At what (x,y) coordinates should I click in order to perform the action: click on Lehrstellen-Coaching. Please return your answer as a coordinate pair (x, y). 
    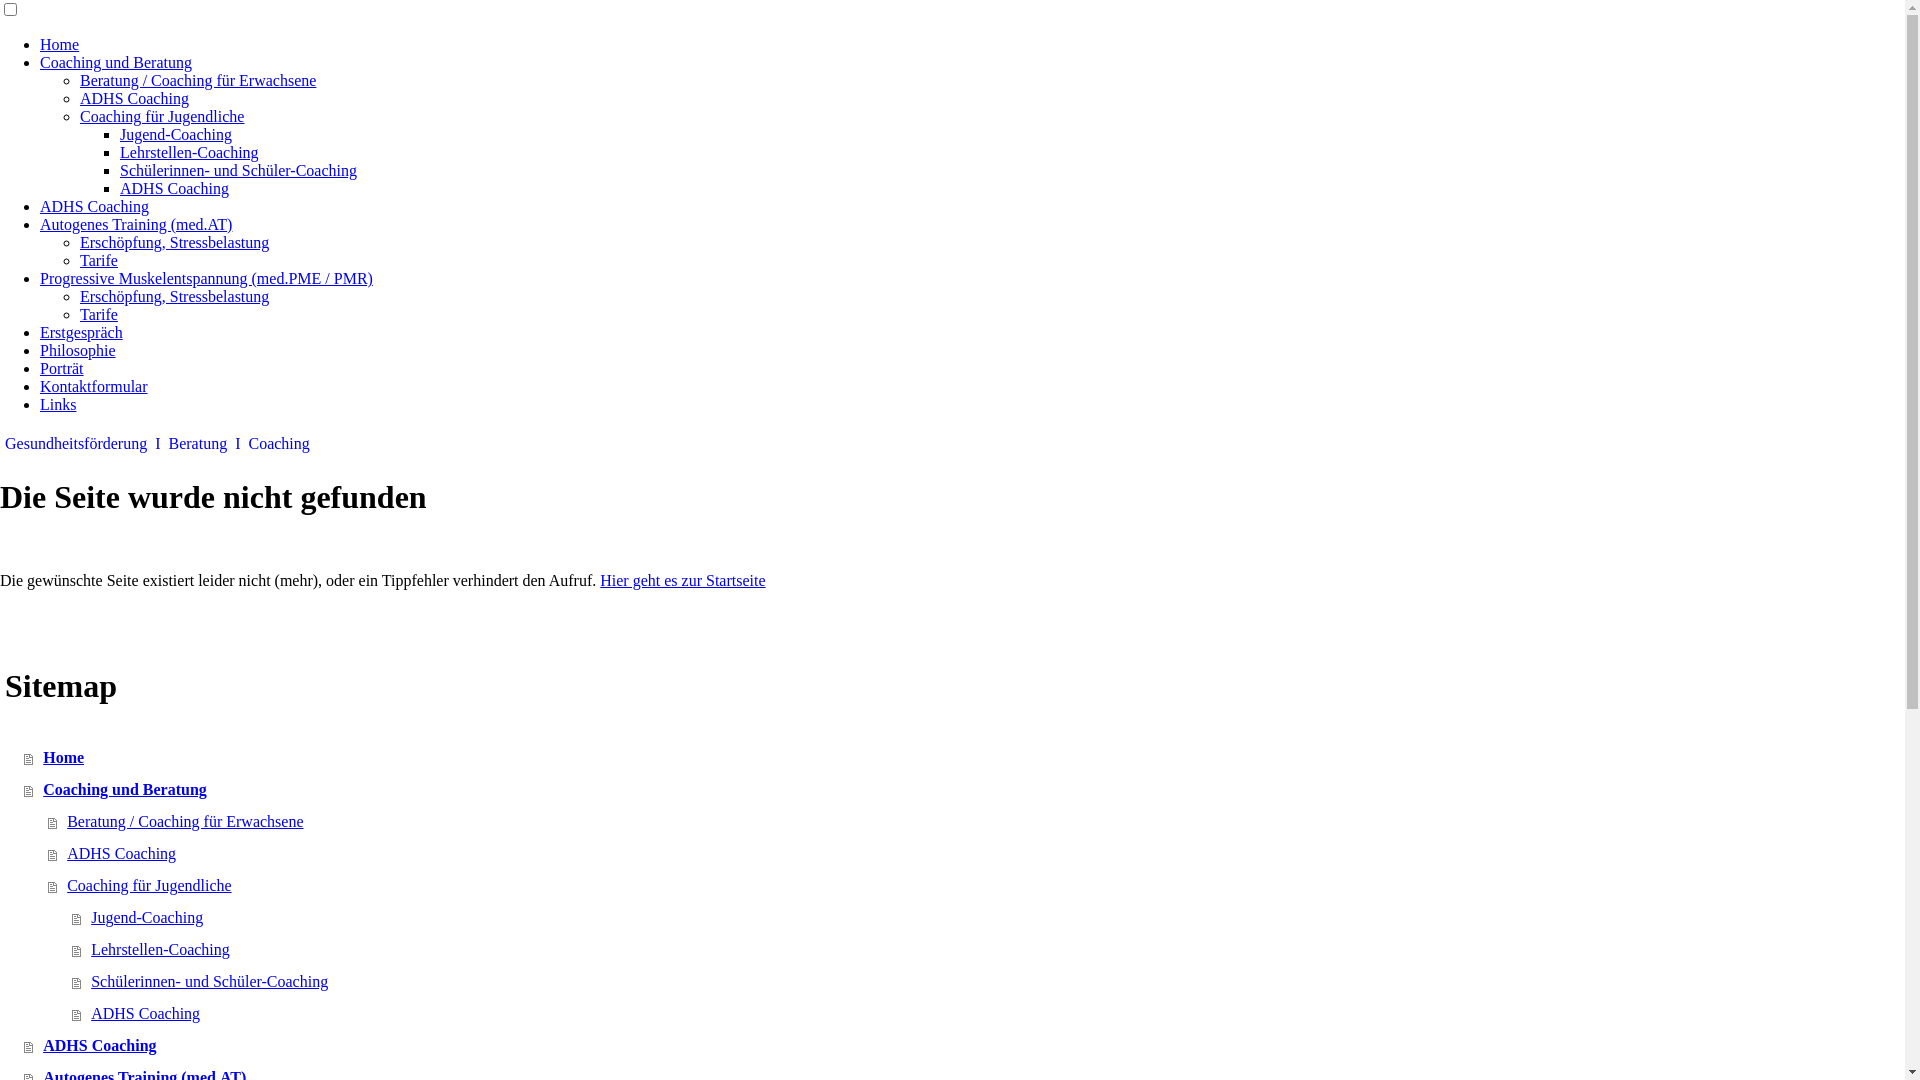
    Looking at the image, I should click on (190, 152).